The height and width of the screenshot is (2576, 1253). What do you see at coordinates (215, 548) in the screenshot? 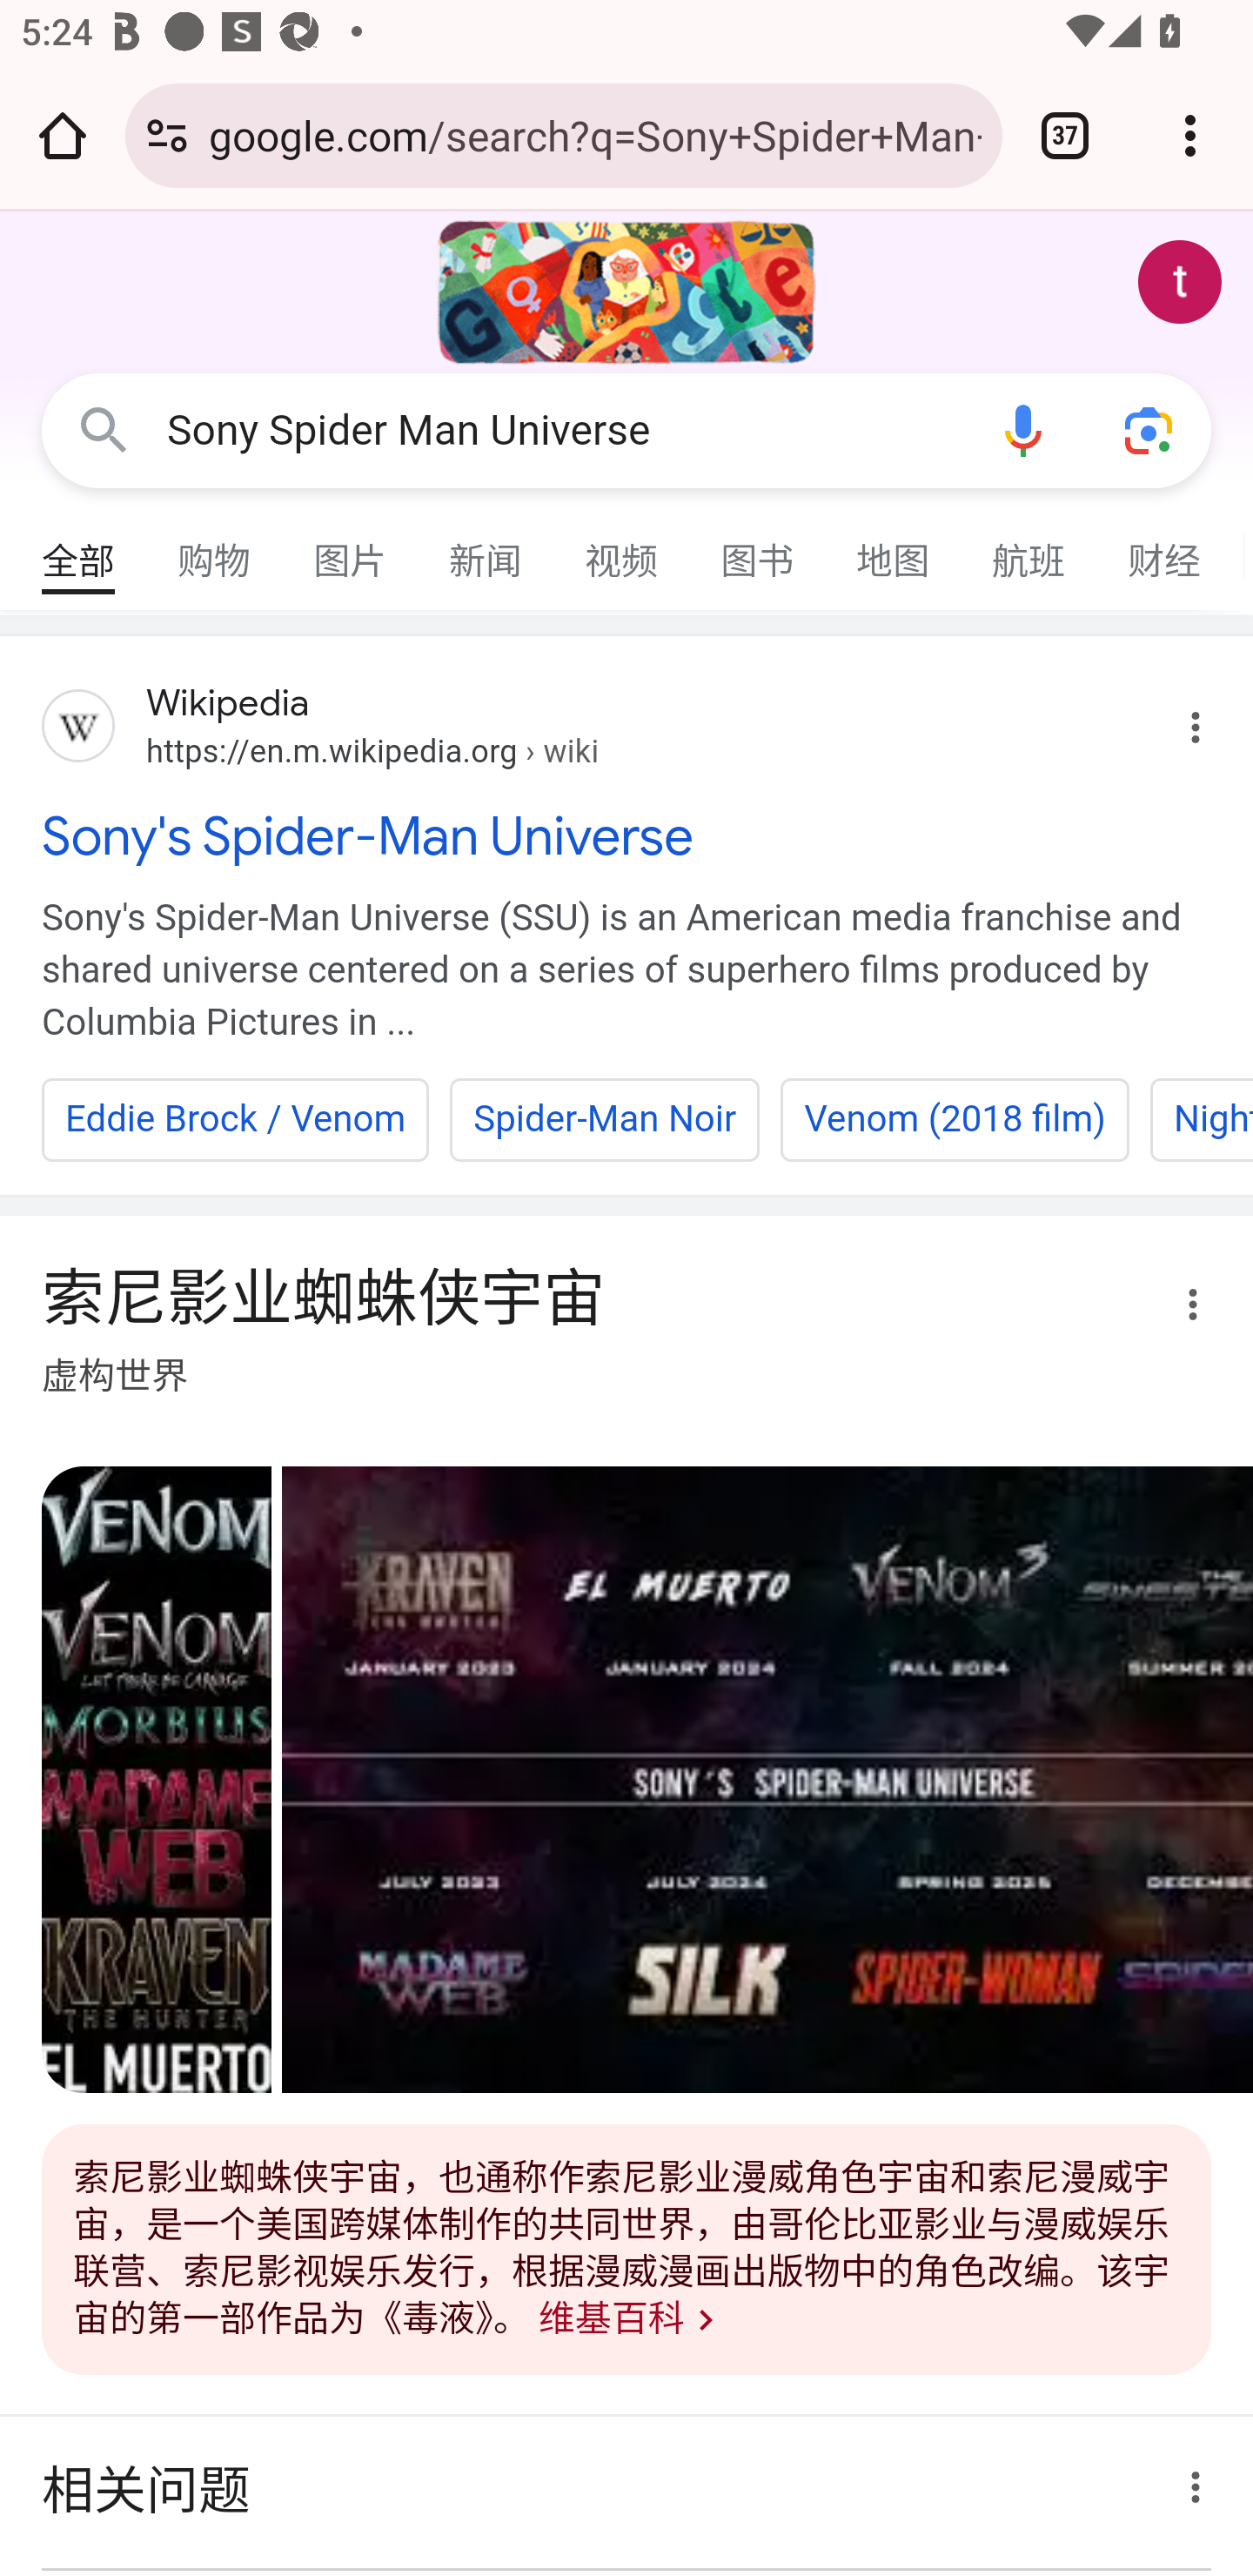
I see `购物` at bounding box center [215, 548].